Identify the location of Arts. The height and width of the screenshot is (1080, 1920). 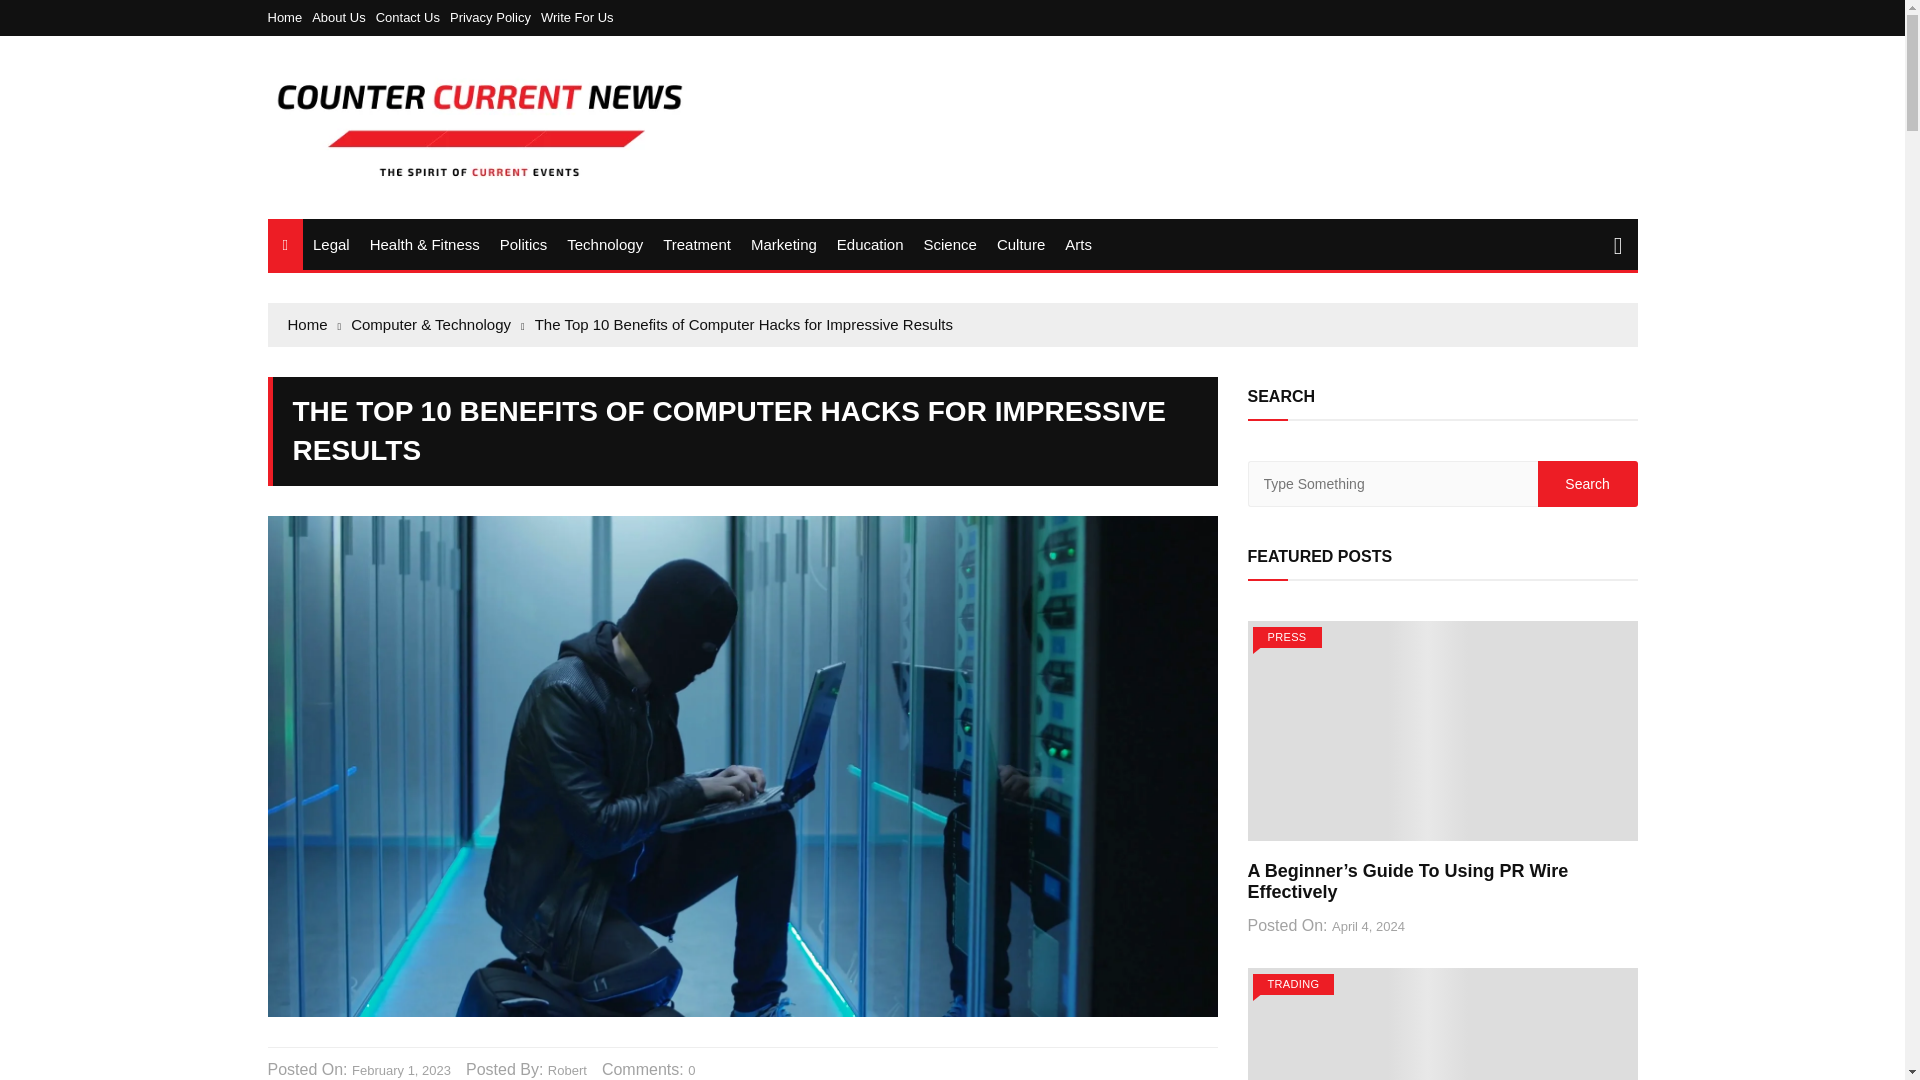
(1078, 244).